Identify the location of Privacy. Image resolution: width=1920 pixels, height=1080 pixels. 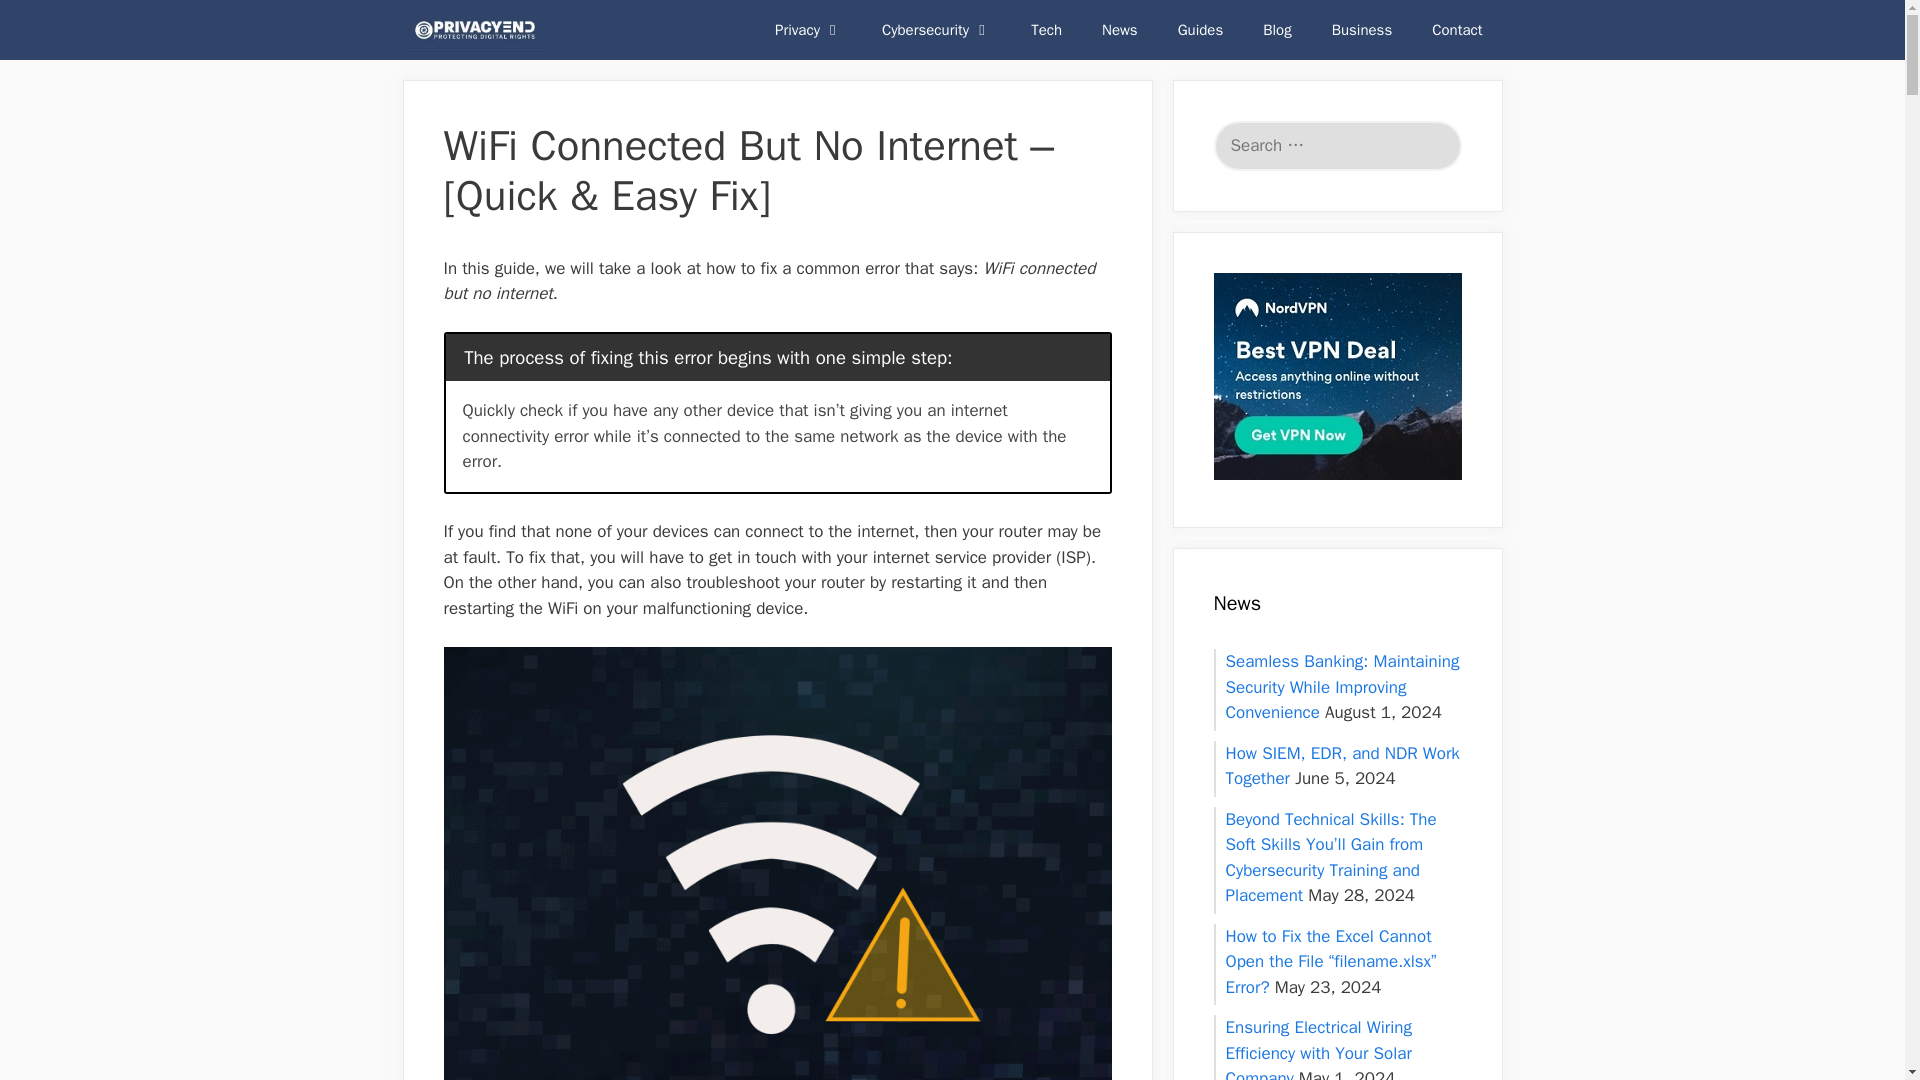
(808, 30).